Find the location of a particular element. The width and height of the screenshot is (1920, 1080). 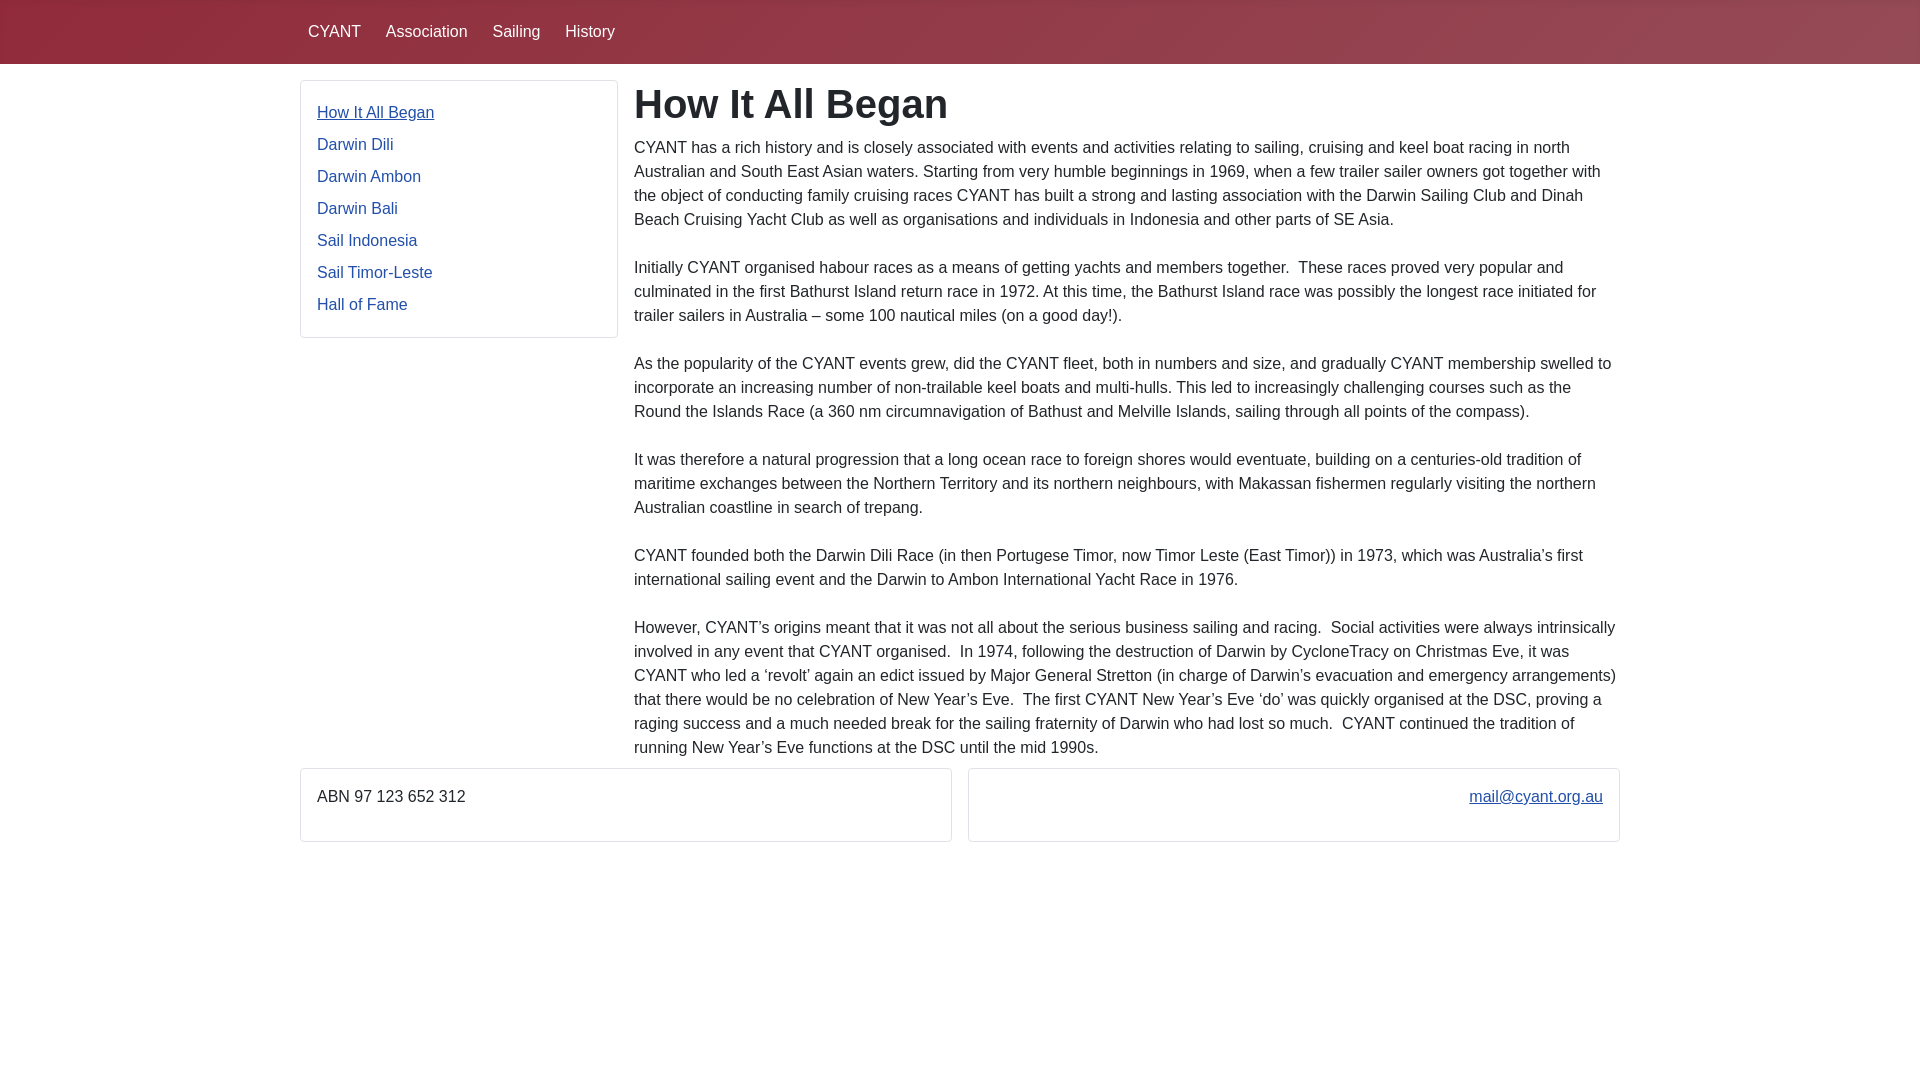

History is located at coordinates (590, 32).